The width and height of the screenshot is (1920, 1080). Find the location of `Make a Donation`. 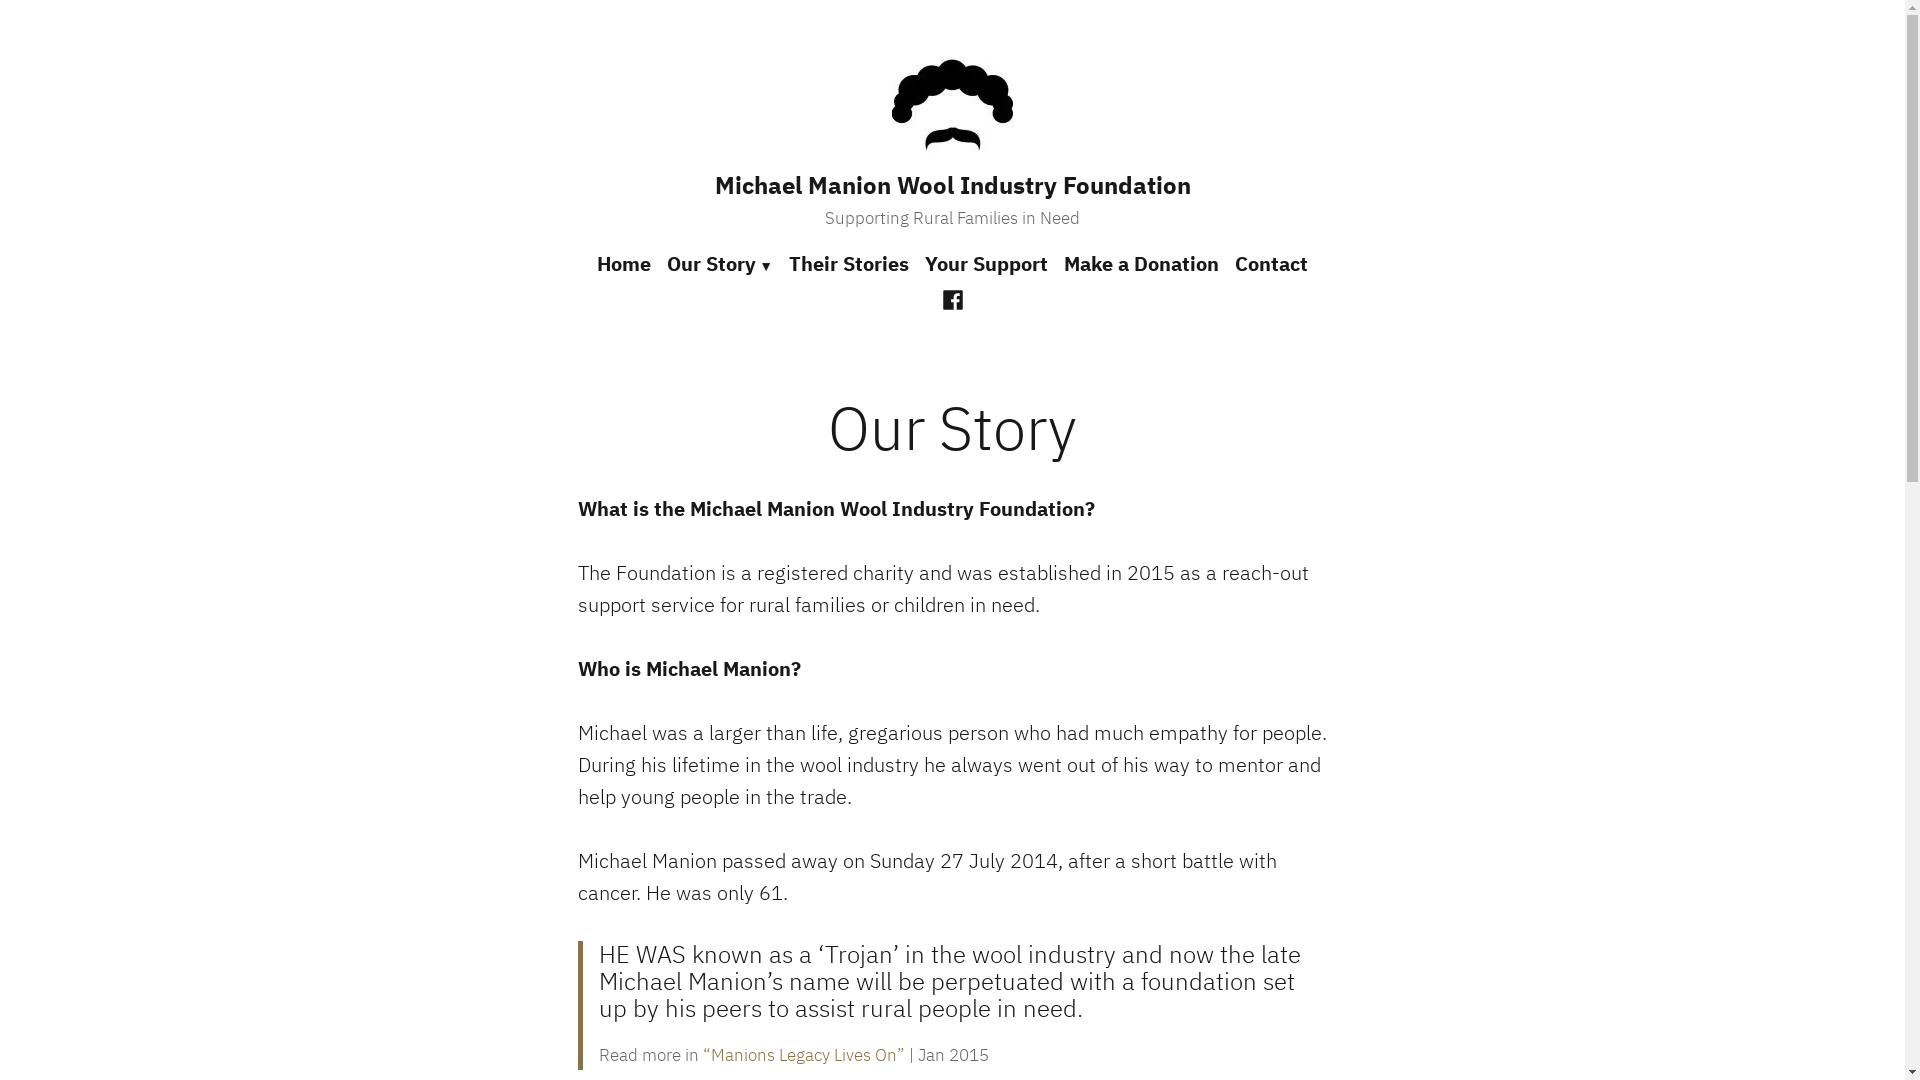

Make a Donation is located at coordinates (1142, 265).